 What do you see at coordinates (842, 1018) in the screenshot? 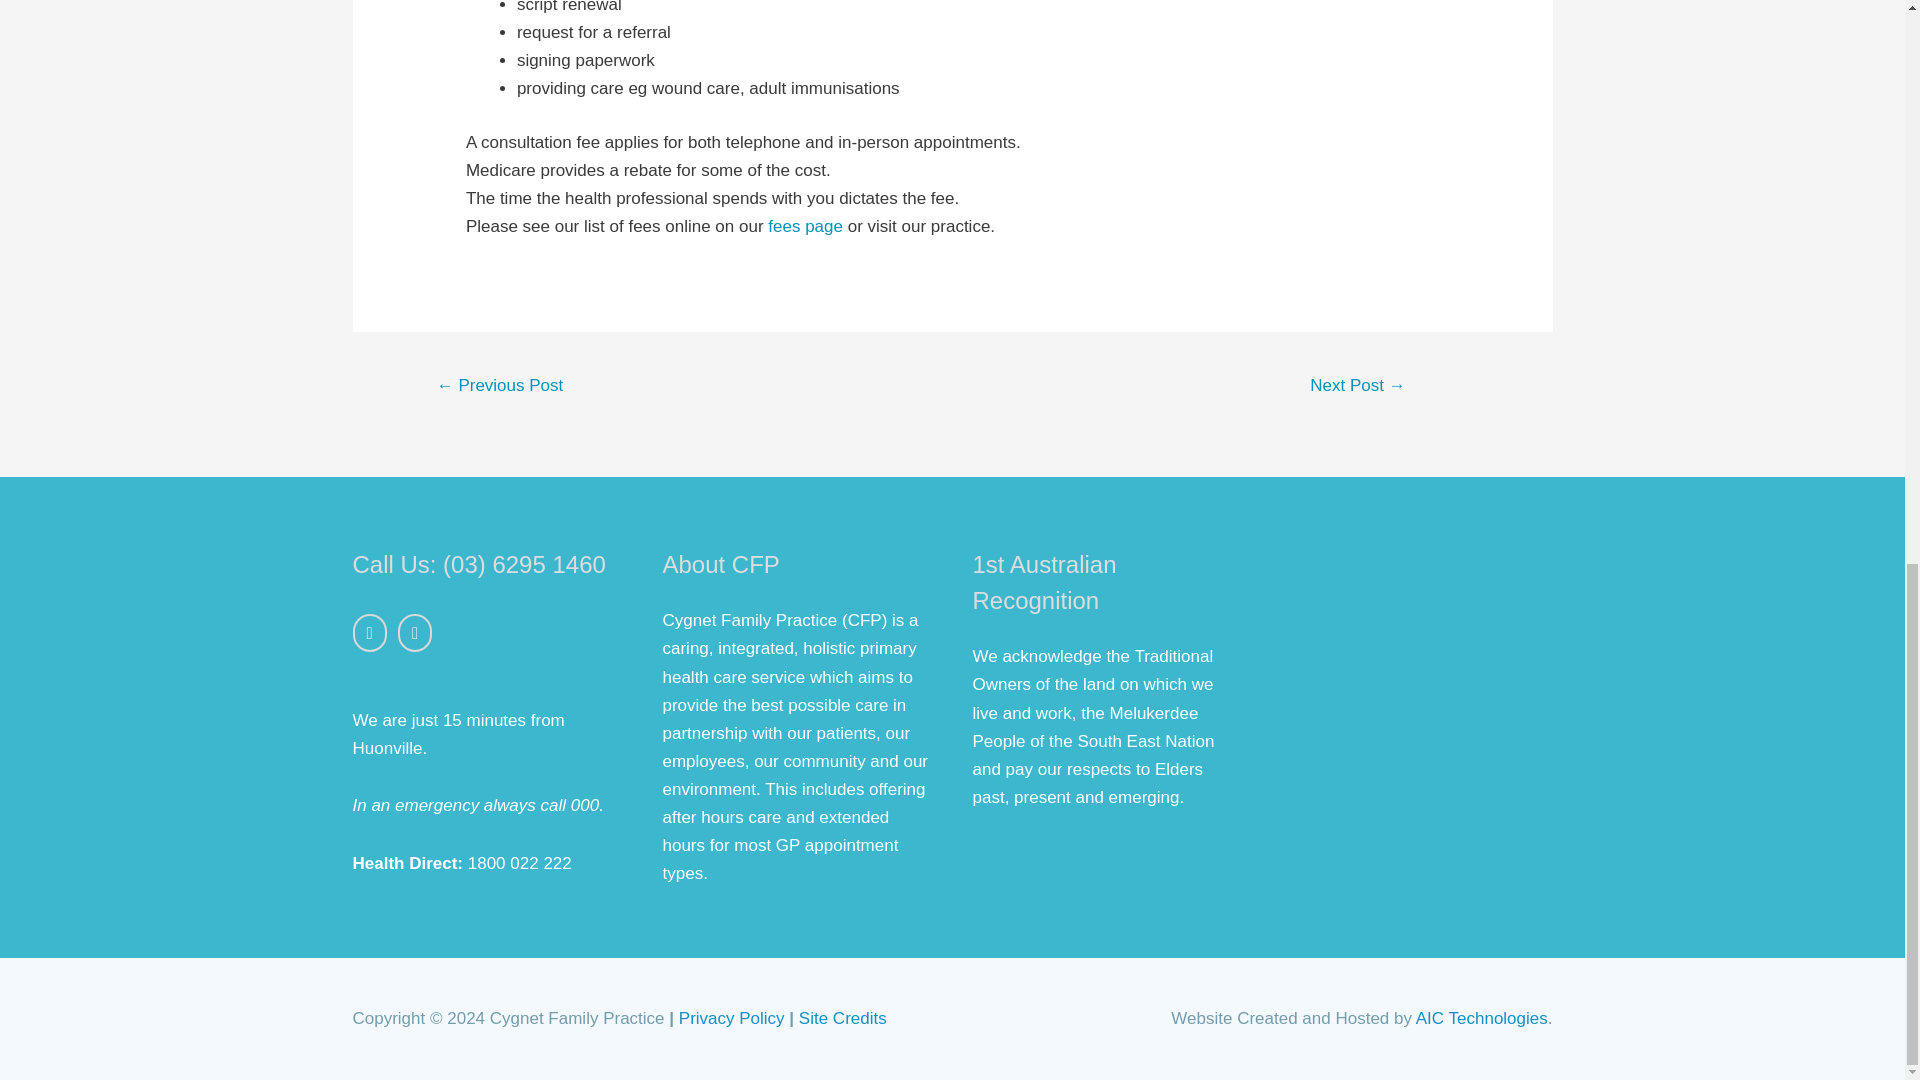
I see `Site Credits` at bounding box center [842, 1018].